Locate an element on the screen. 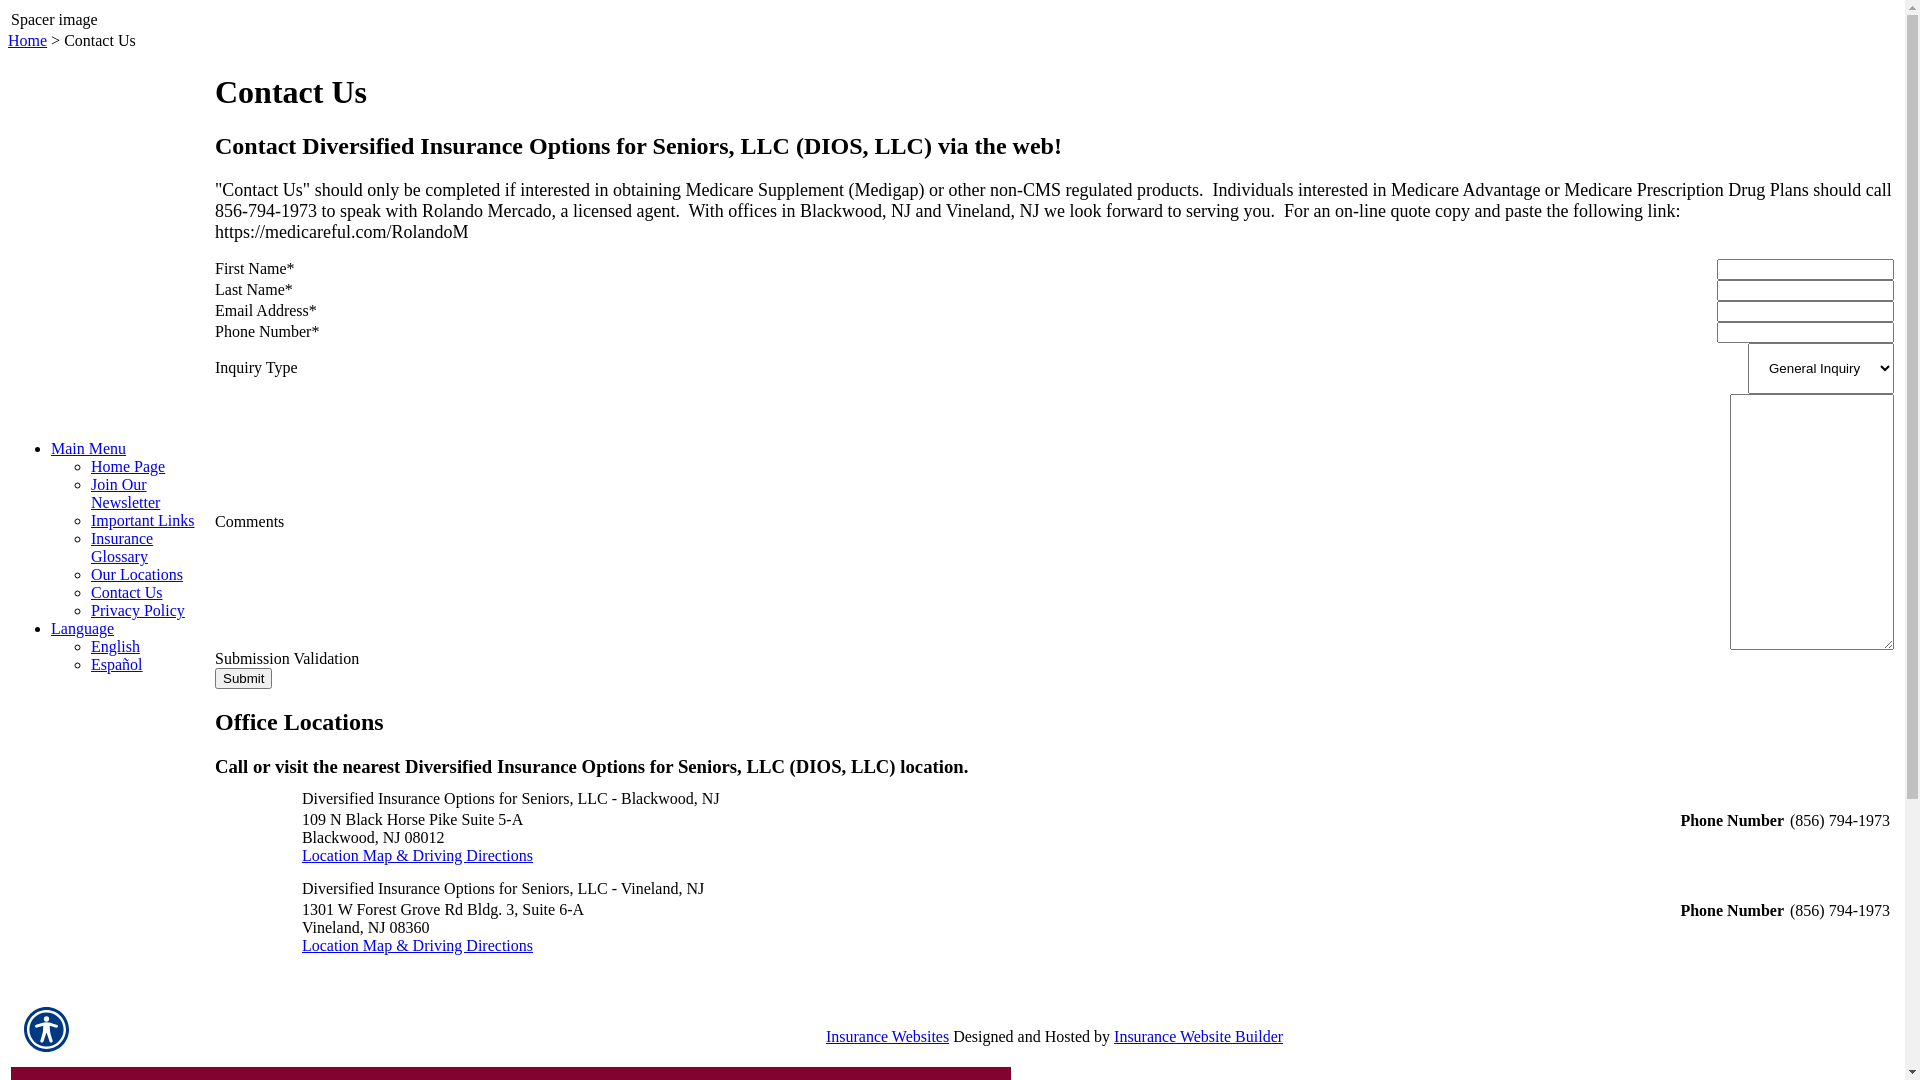 The width and height of the screenshot is (1920, 1080). Submit is located at coordinates (244, 678).